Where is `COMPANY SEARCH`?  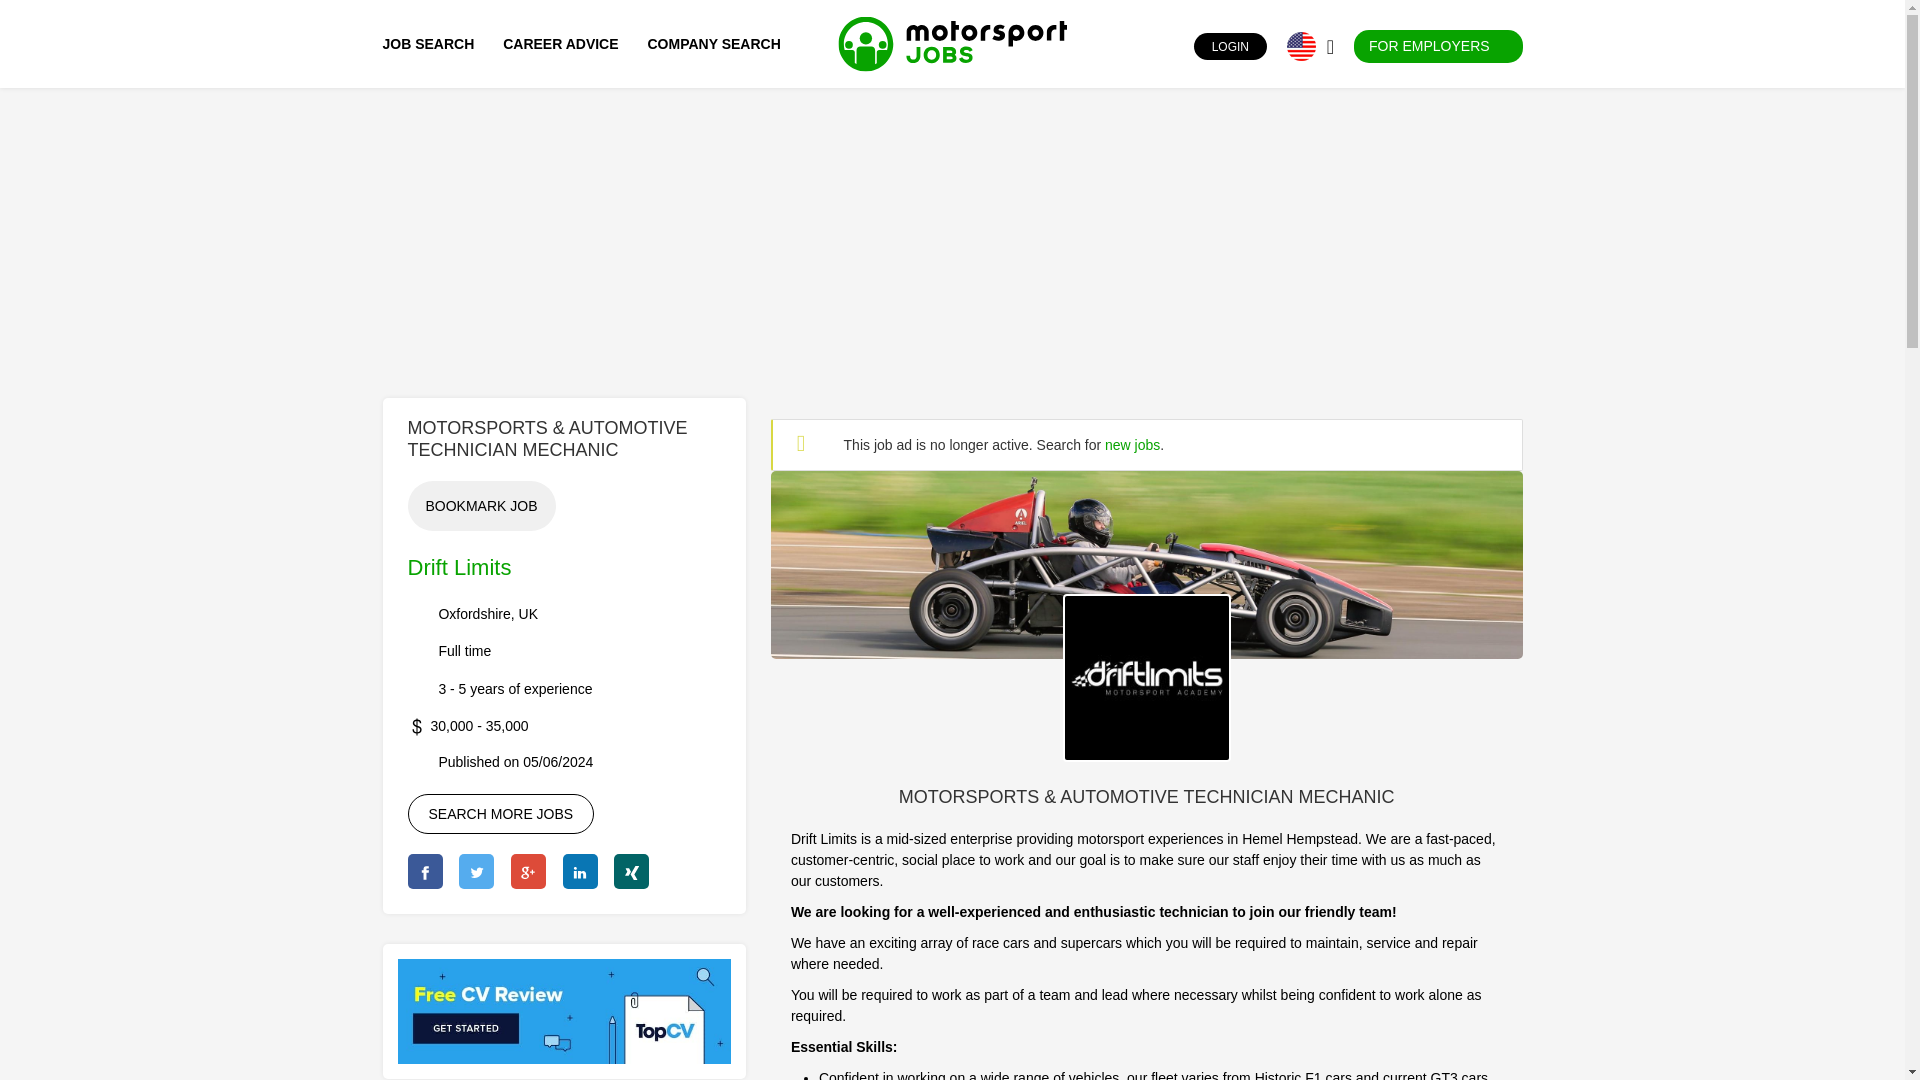 COMPANY SEARCH is located at coordinates (713, 43).